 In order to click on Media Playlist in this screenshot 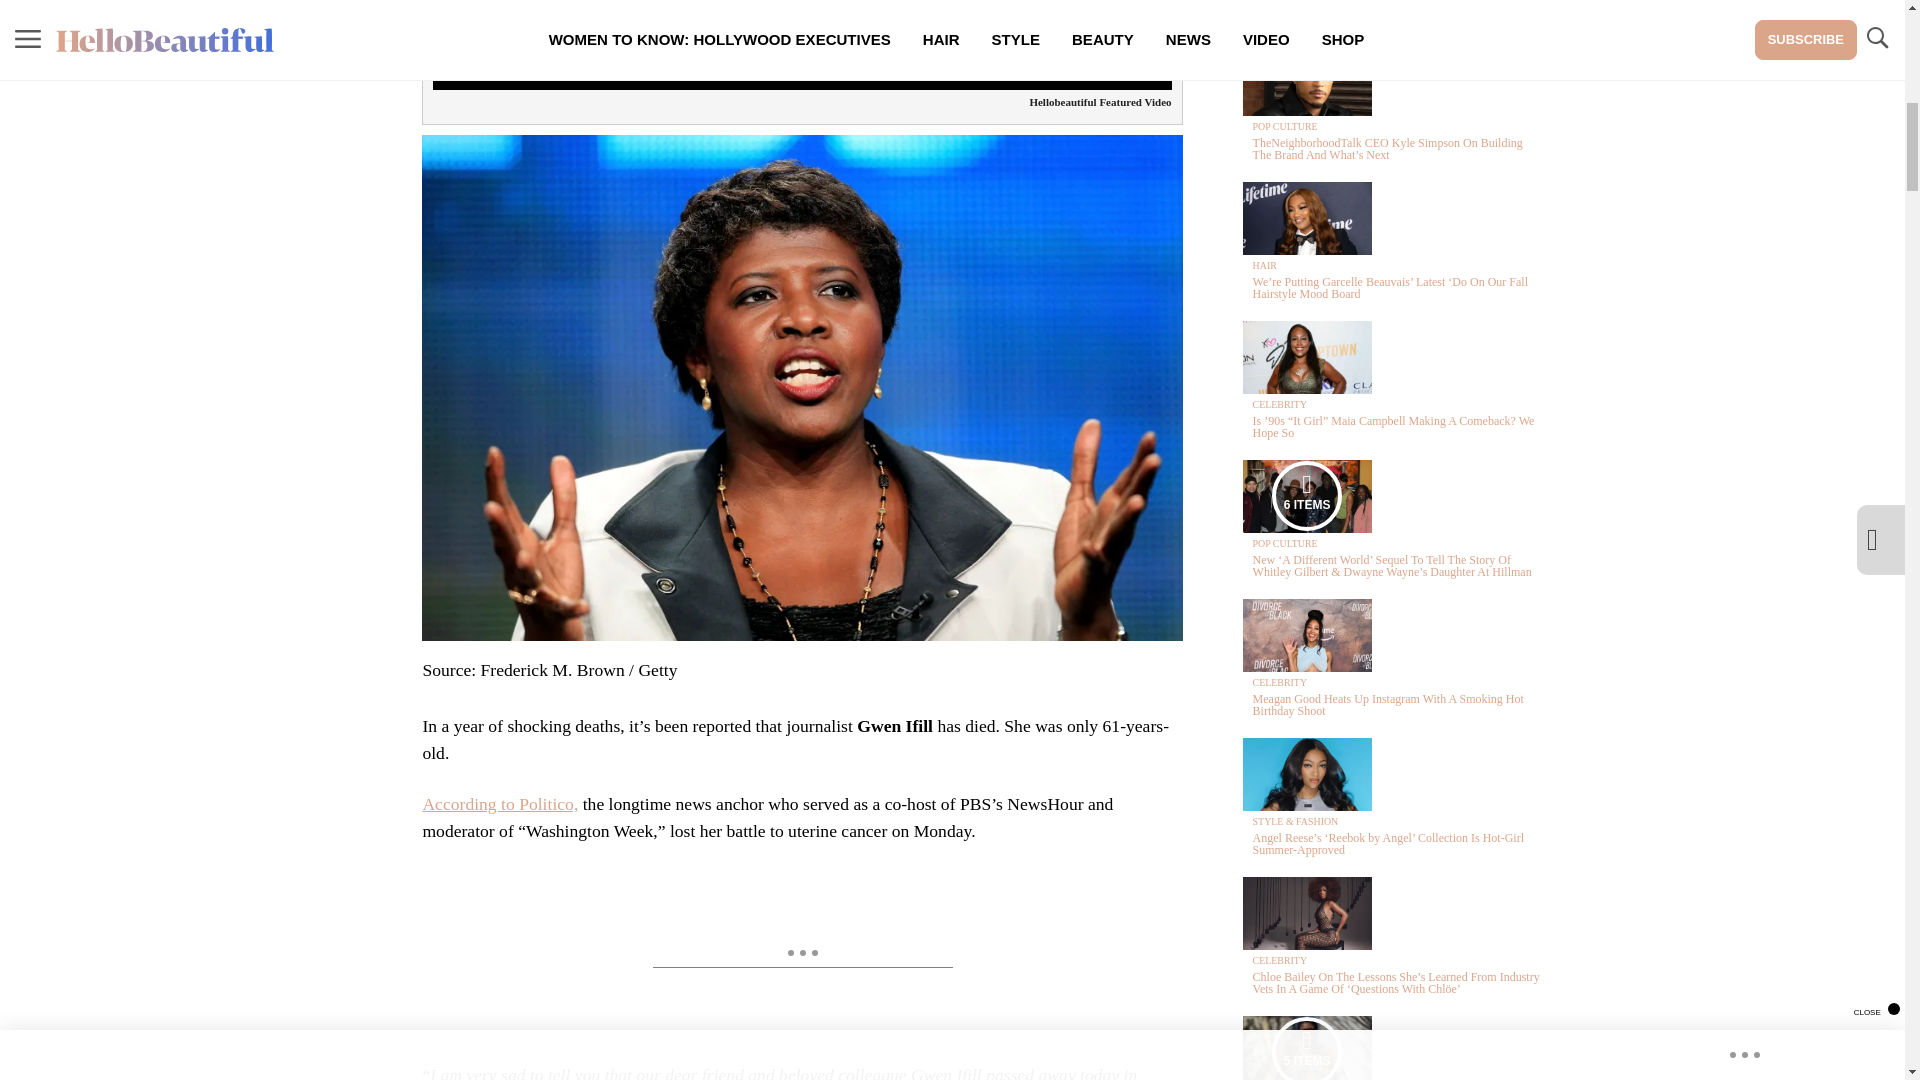, I will do `click(1306, 496)`.